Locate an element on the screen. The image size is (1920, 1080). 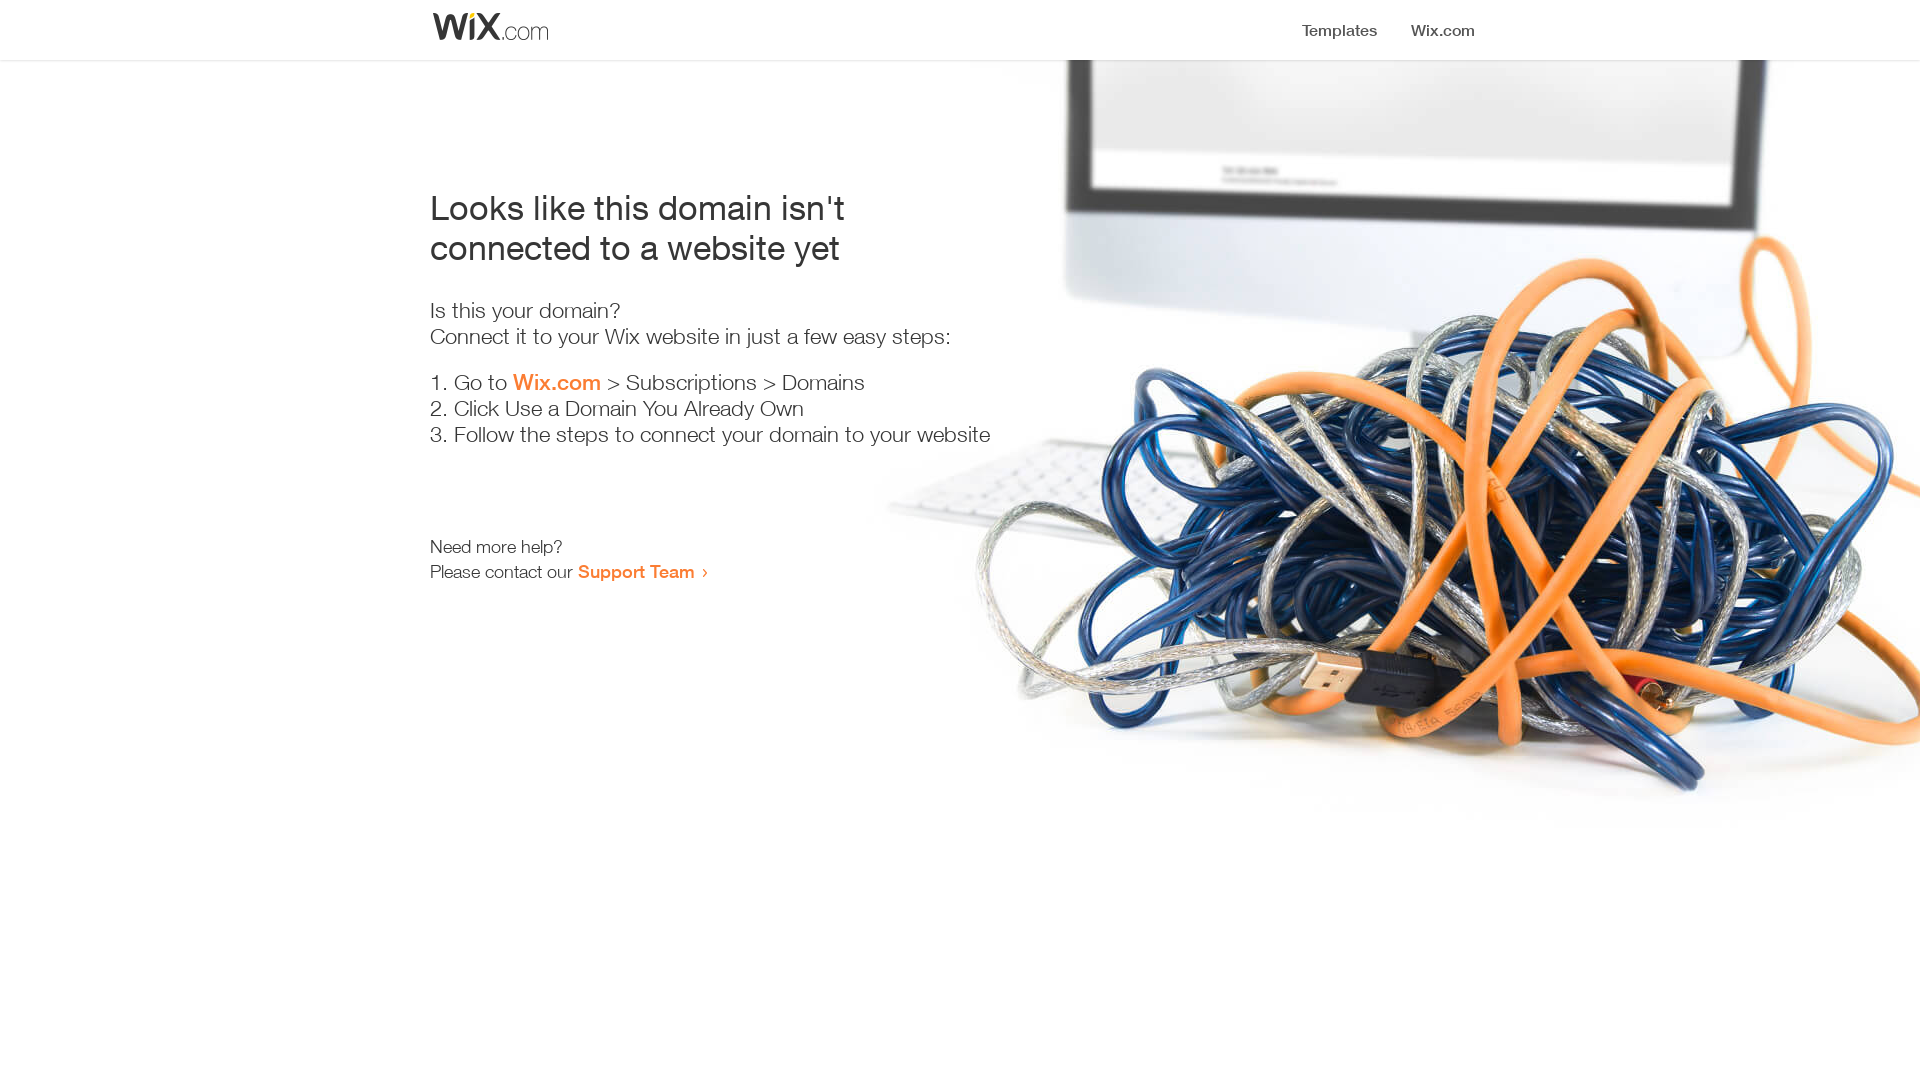
Support Team is located at coordinates (636, 571).